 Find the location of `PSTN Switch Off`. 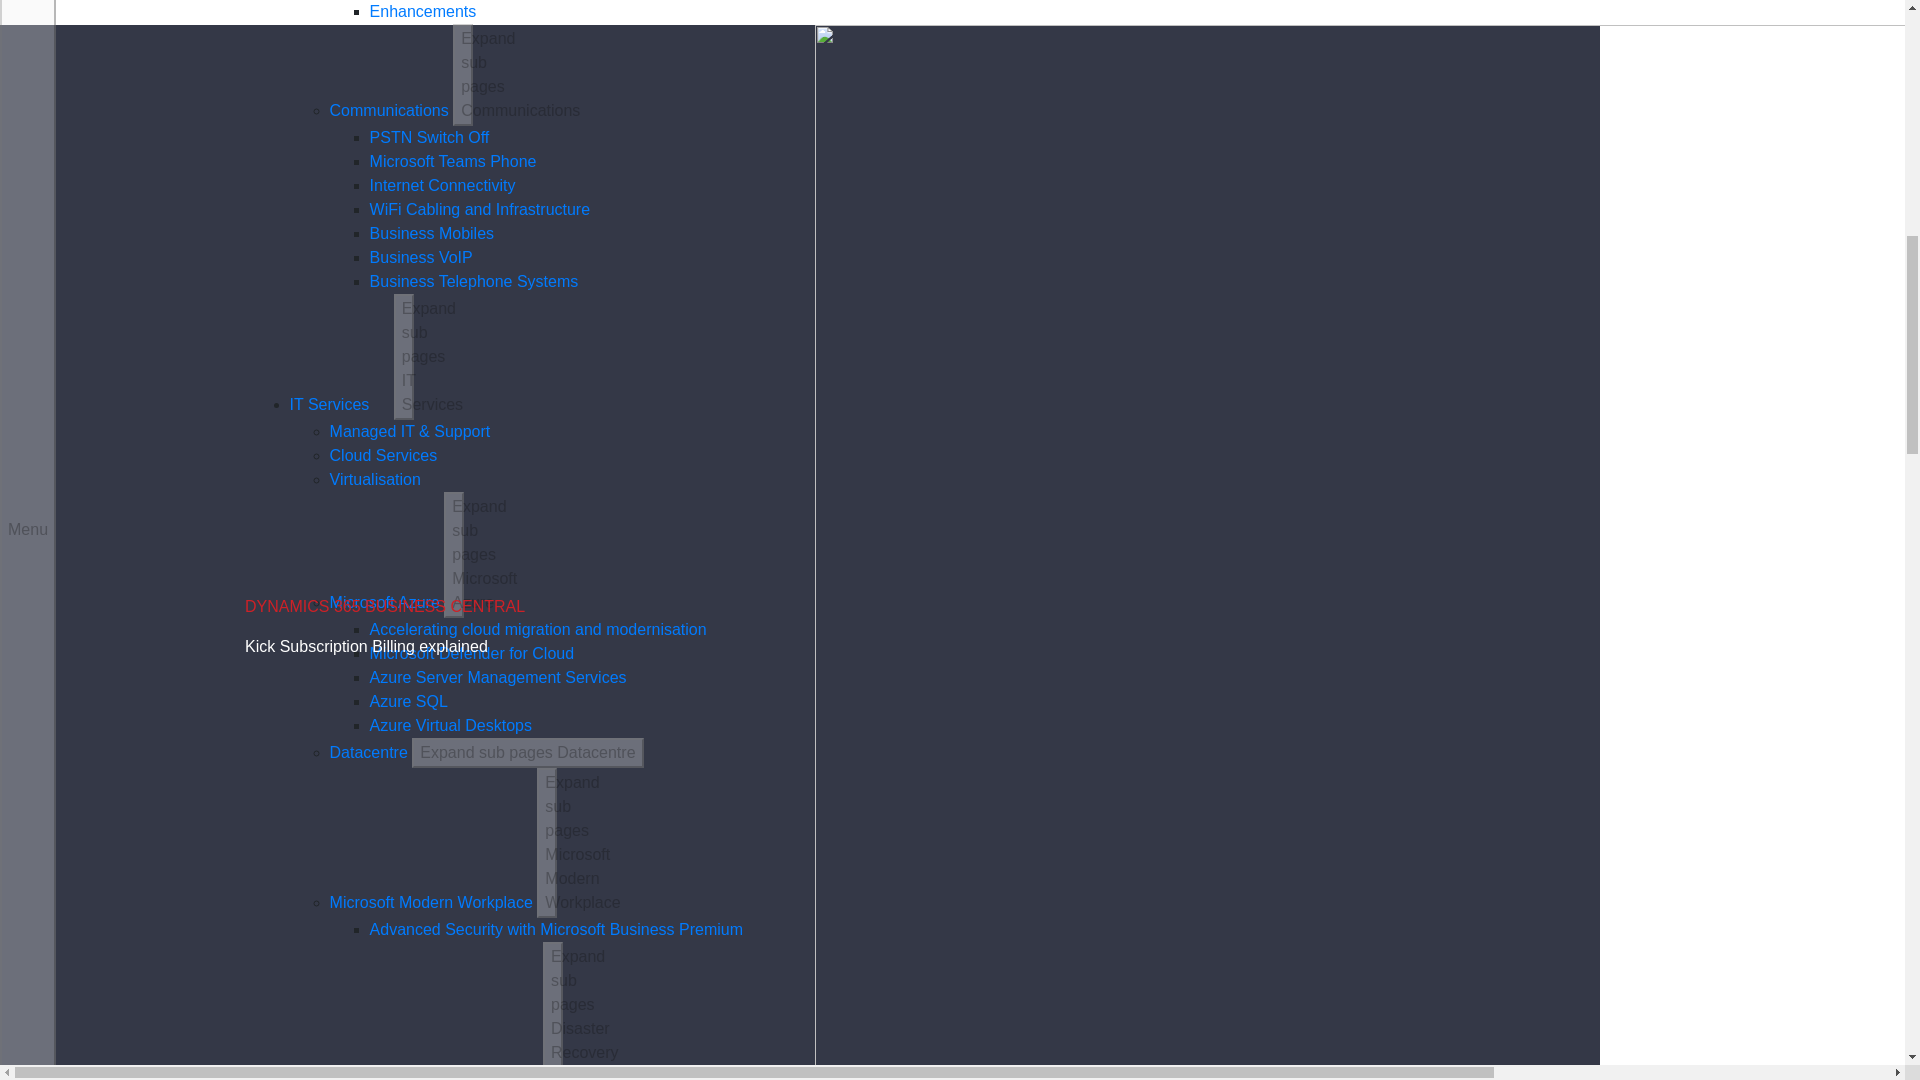

PSTN Switch Off is located at coordinates (430, 136).